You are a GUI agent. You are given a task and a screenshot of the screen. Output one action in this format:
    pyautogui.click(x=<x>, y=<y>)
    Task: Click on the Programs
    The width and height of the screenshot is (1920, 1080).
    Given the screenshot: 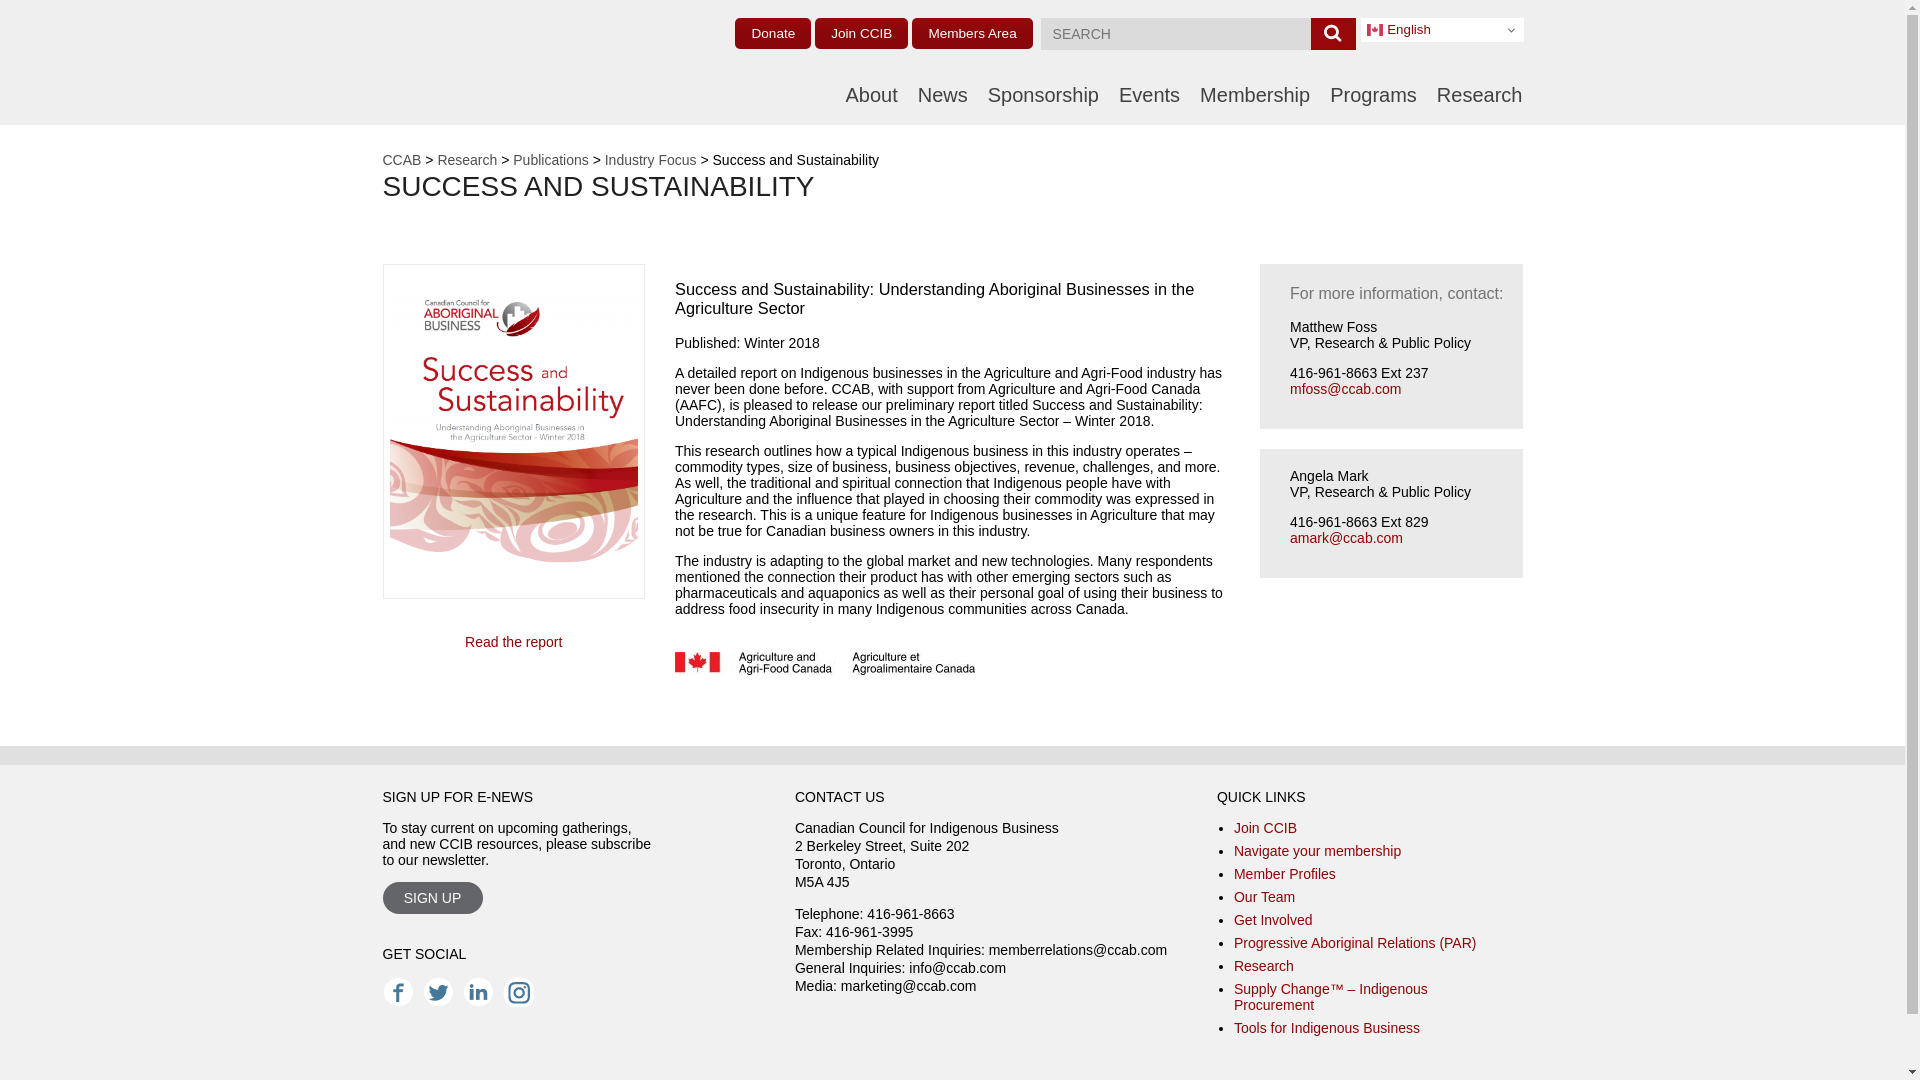 What is the action you would take?
    pyautogui.click(x=1373, y=94)
    